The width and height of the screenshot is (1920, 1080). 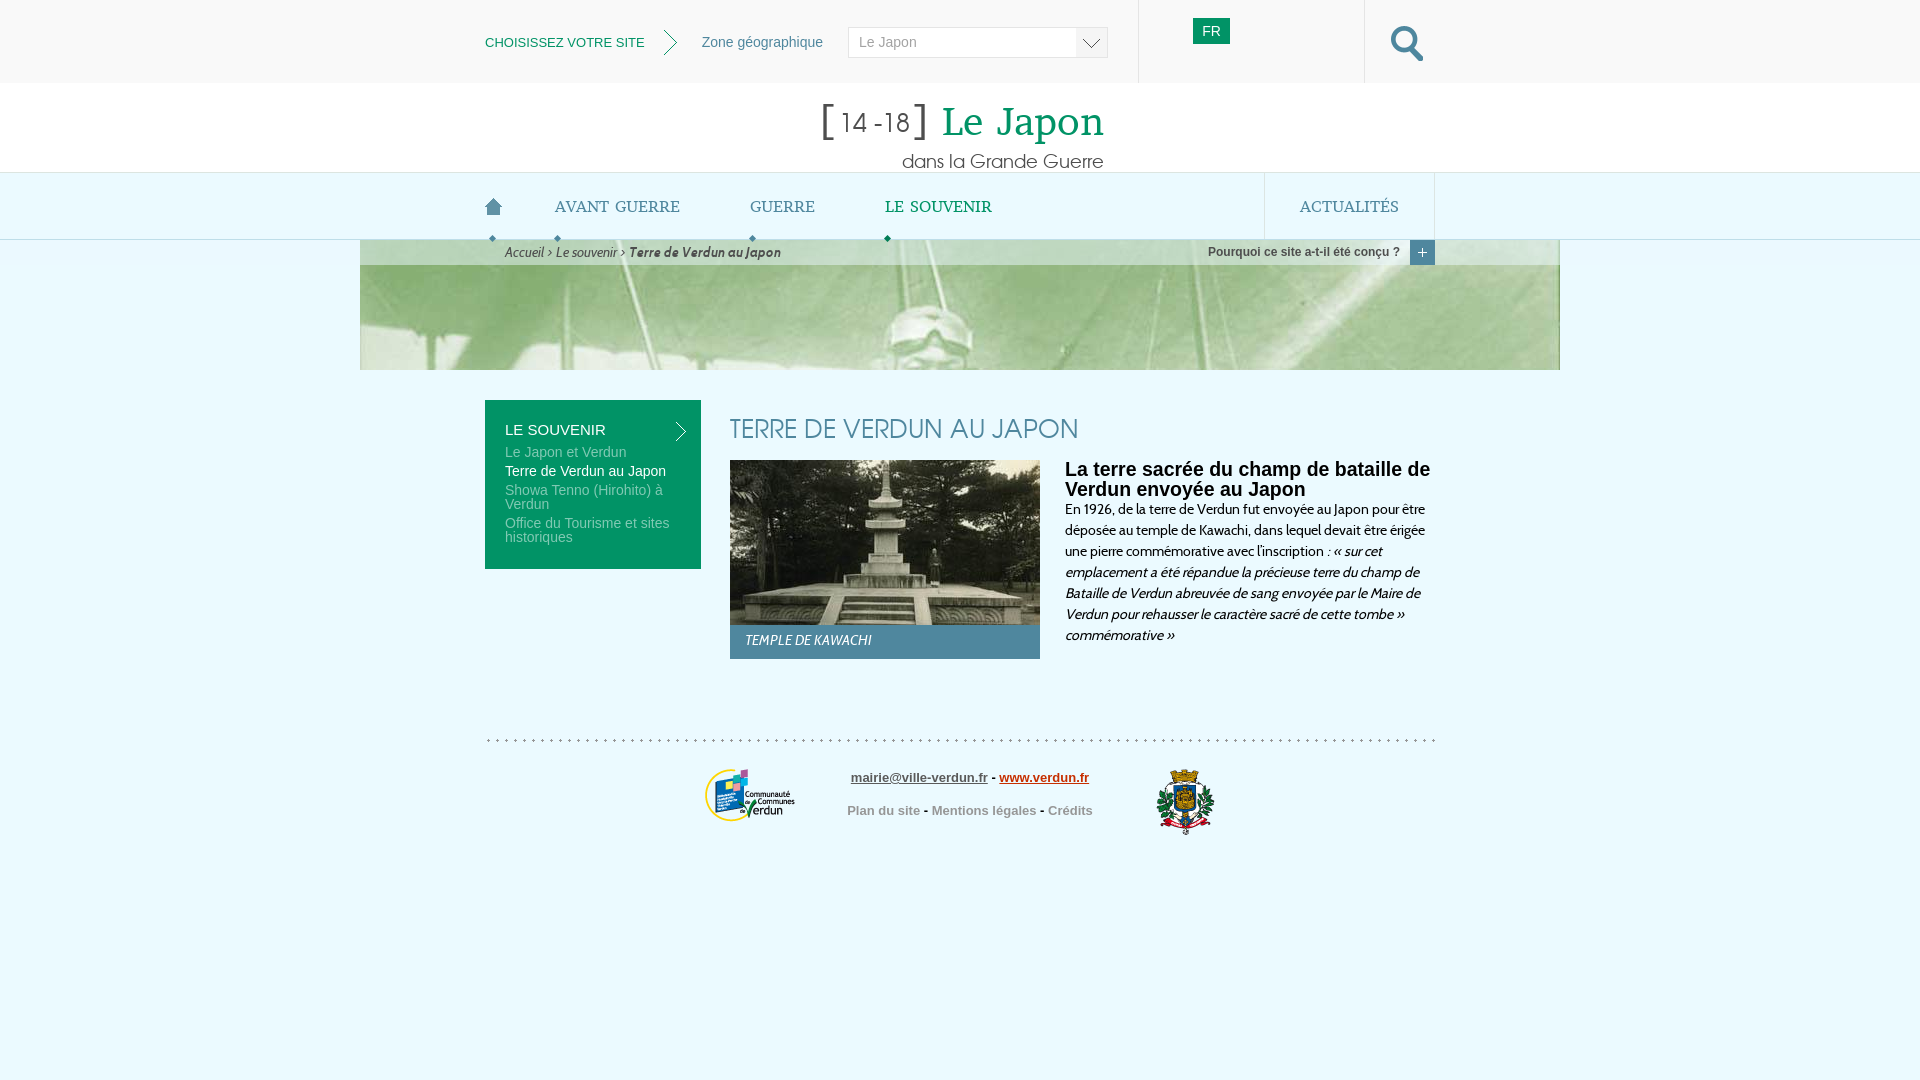 I want to click on Le souvenir, so click(x=586, y=254).